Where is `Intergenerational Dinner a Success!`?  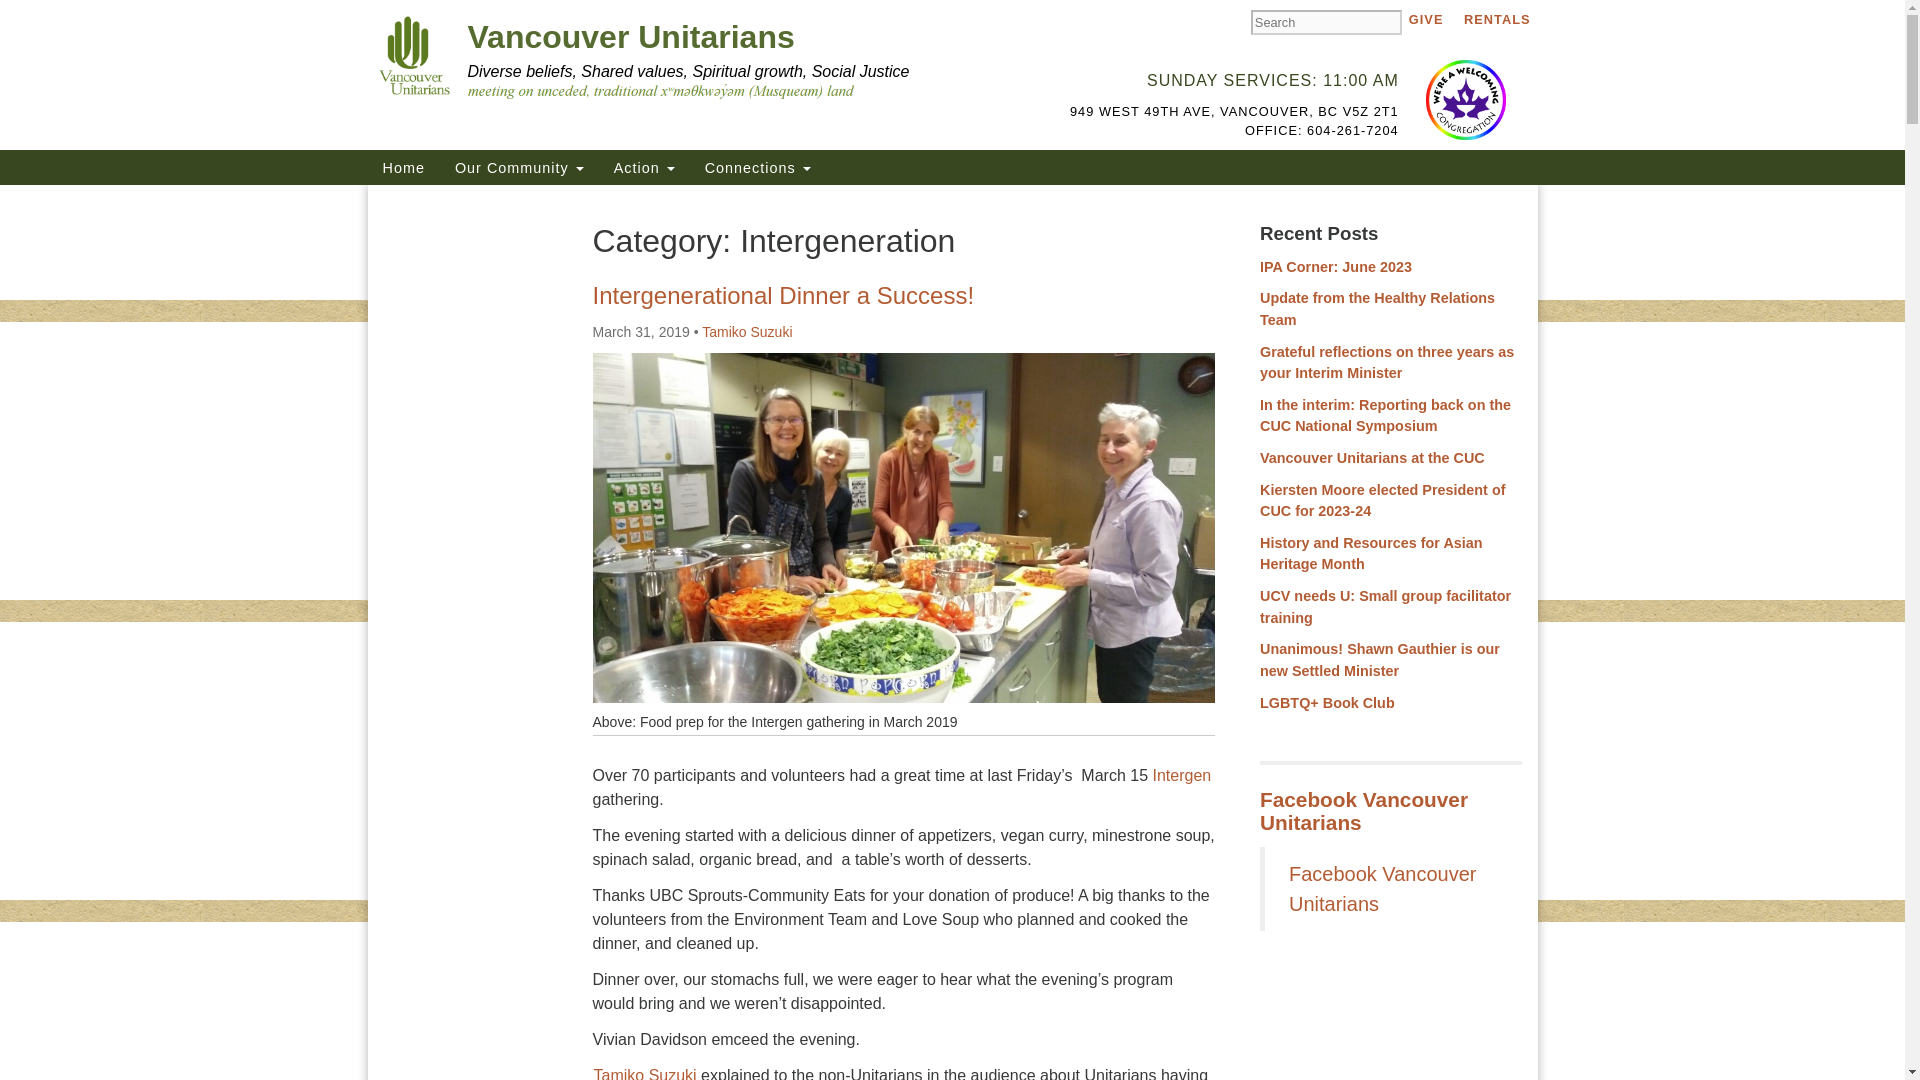
Intergenerational Dinner a Success! is located at coordinates (782, 294).